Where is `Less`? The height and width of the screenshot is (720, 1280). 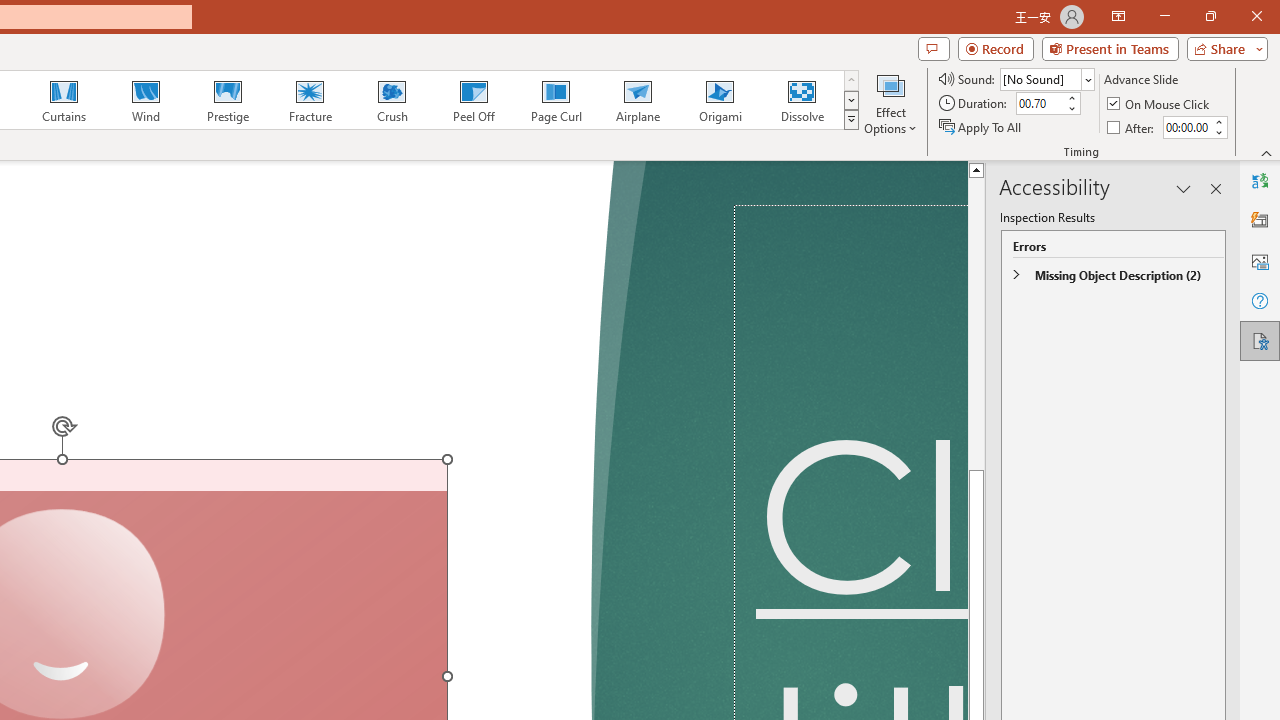
Less is located at coordinates (1218, 132).